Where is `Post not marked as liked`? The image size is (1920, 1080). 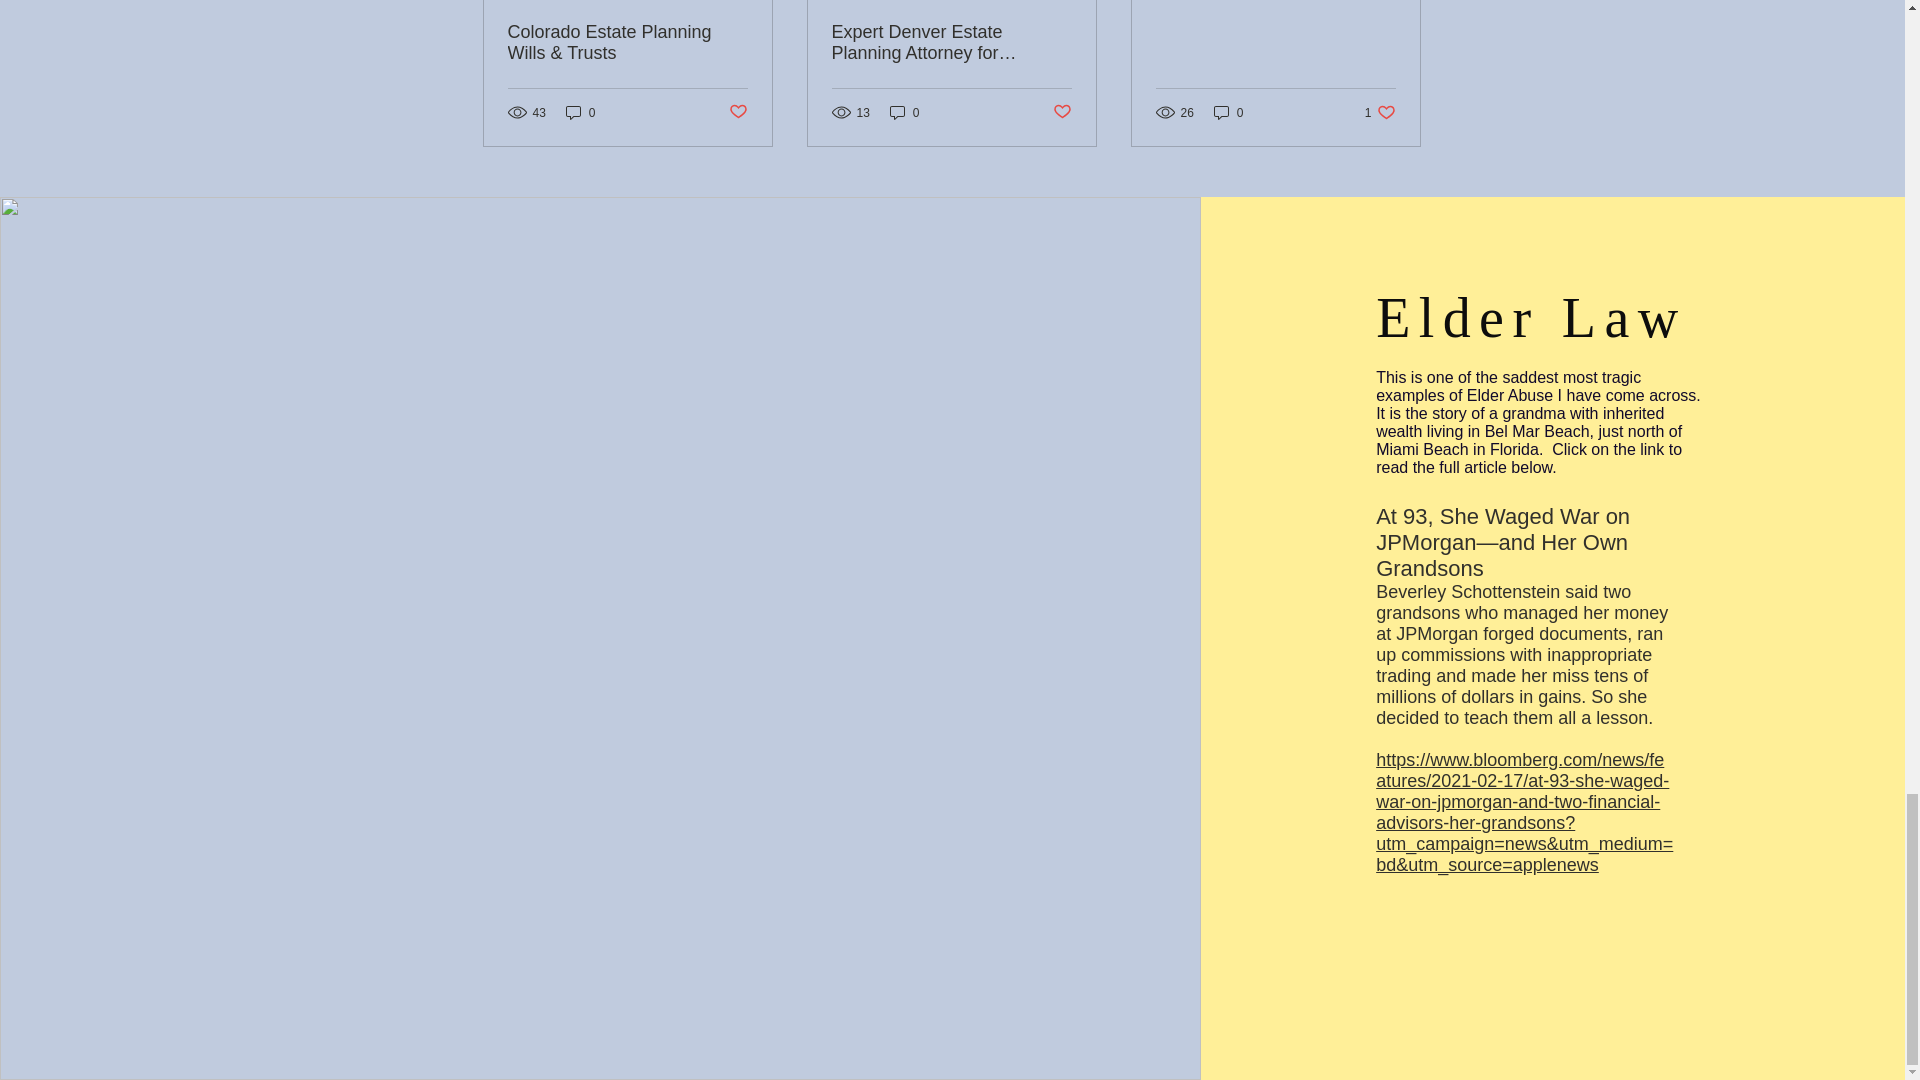
Post not marked as liked is located at coordinates (736, 112).